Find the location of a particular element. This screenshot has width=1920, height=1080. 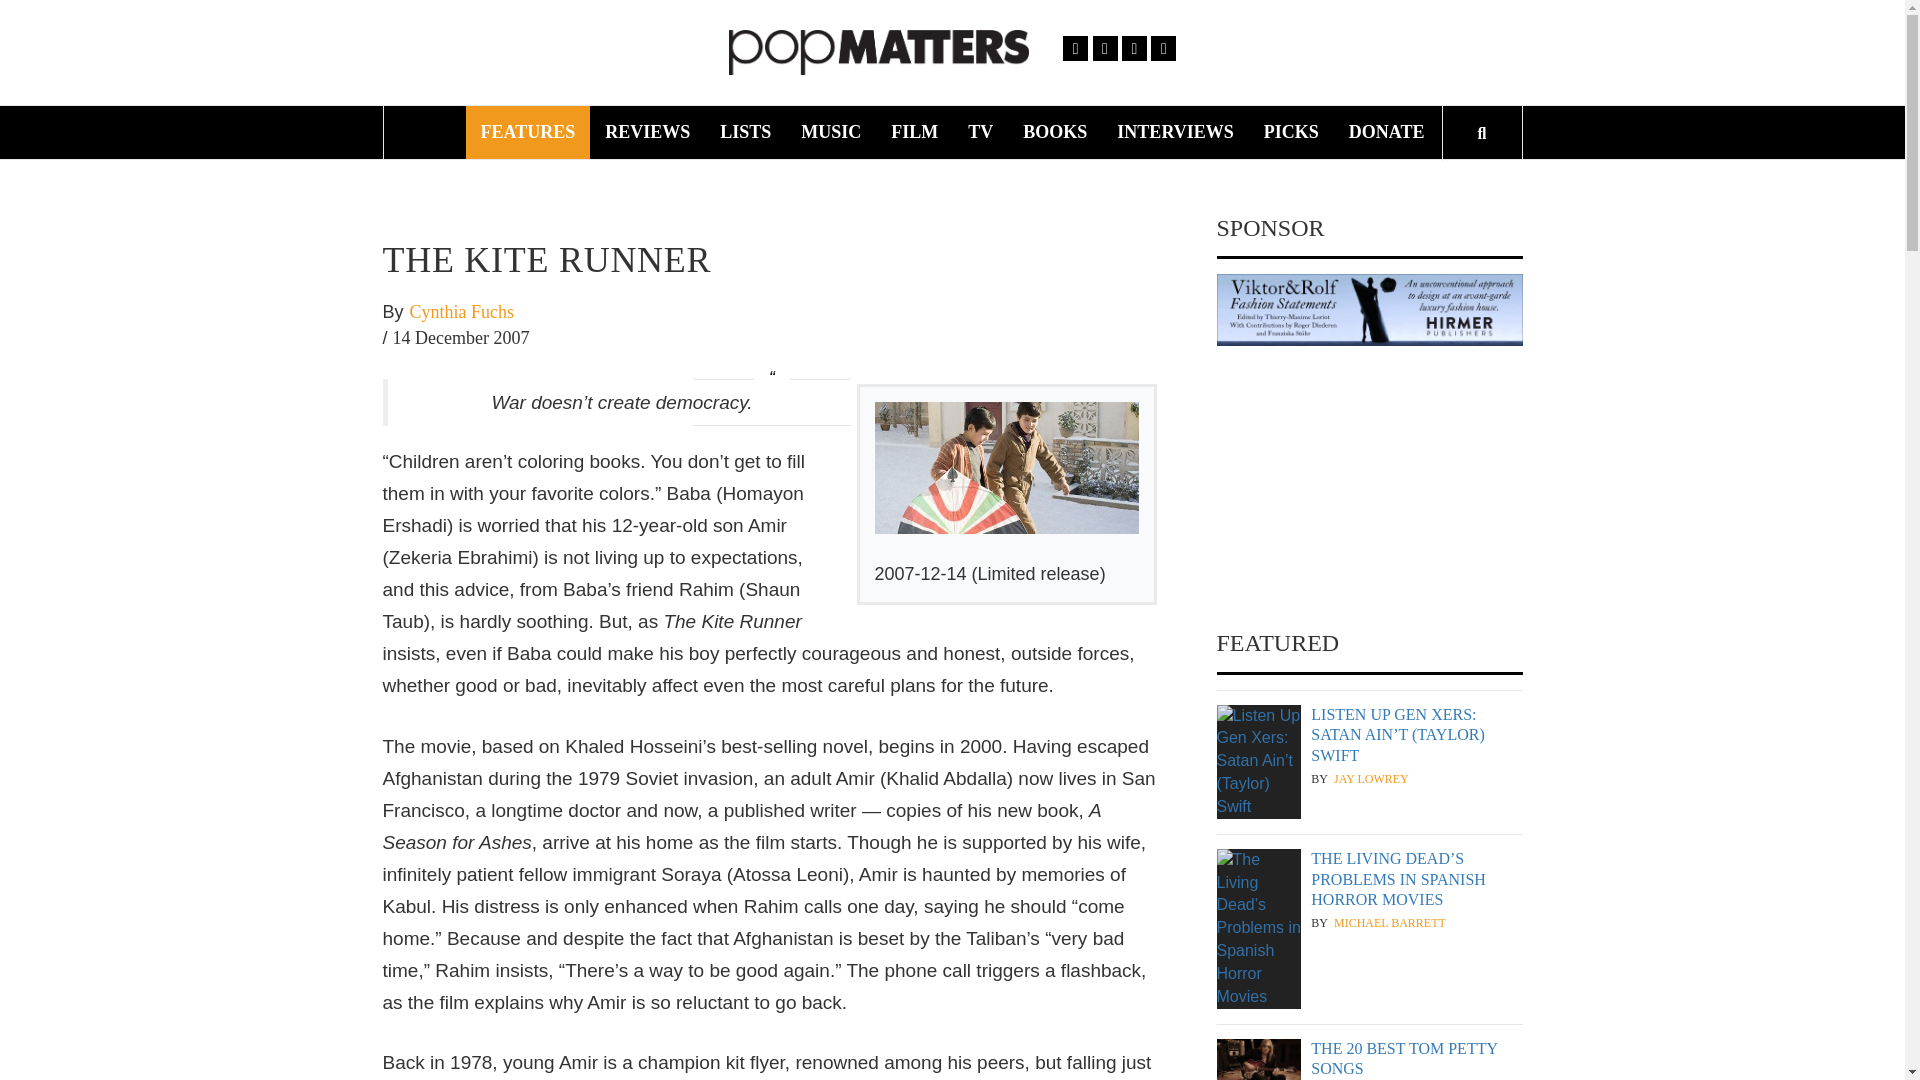

Michael Barrett is located at coordinates (1390, 923).